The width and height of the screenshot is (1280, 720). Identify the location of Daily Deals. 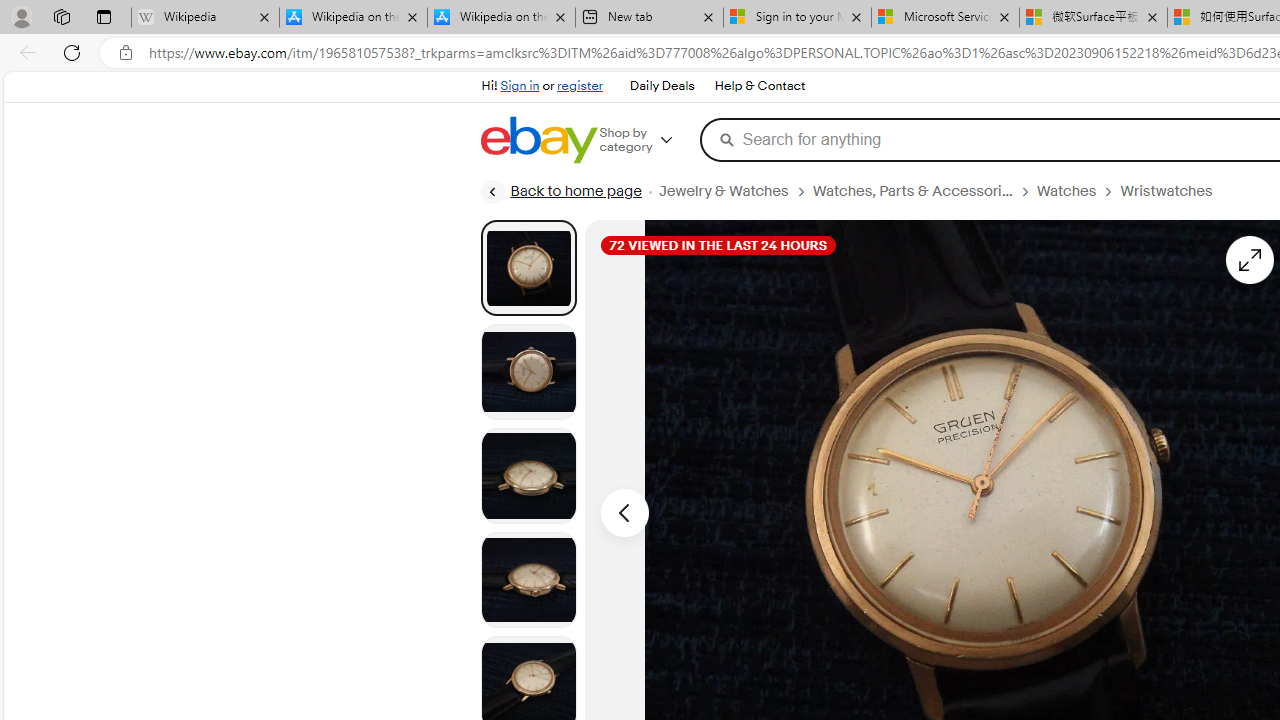
(662, 86).